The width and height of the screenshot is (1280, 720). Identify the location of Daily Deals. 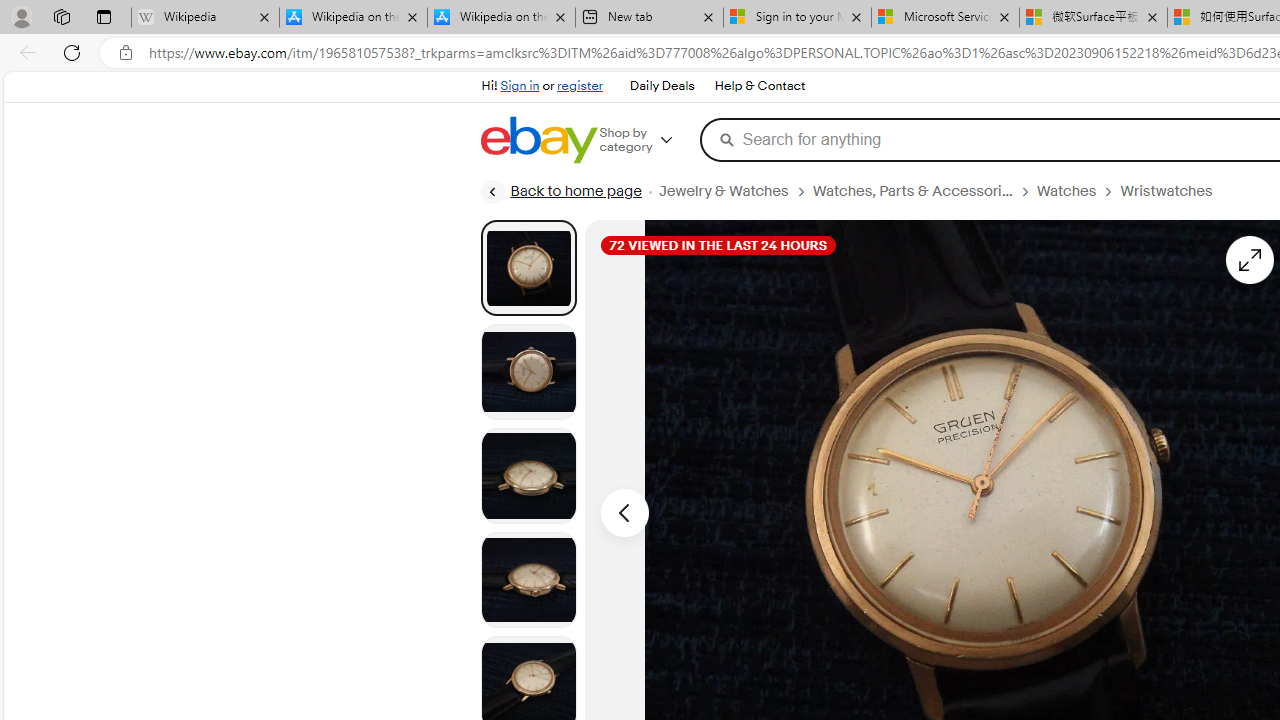
(662, 86).